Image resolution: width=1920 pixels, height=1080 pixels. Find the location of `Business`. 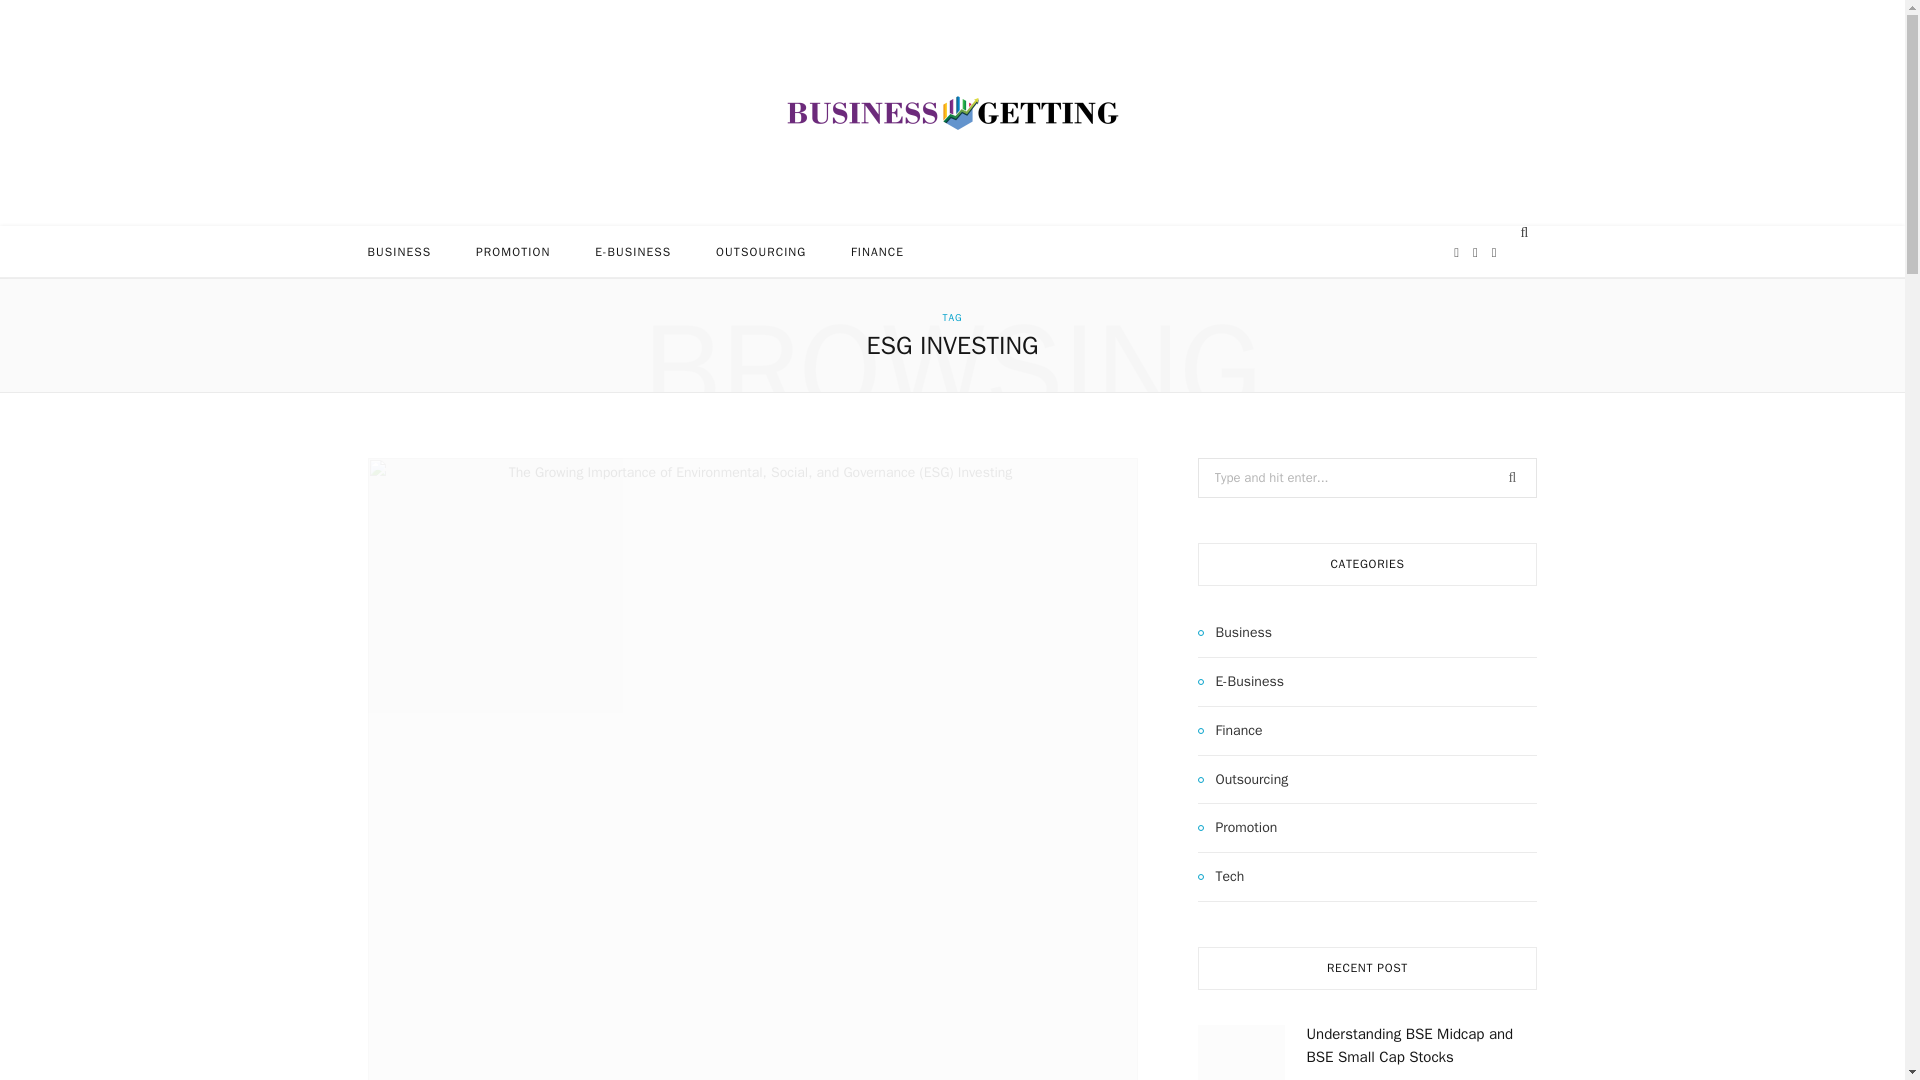

Business is located at coordinates (1234, 632).